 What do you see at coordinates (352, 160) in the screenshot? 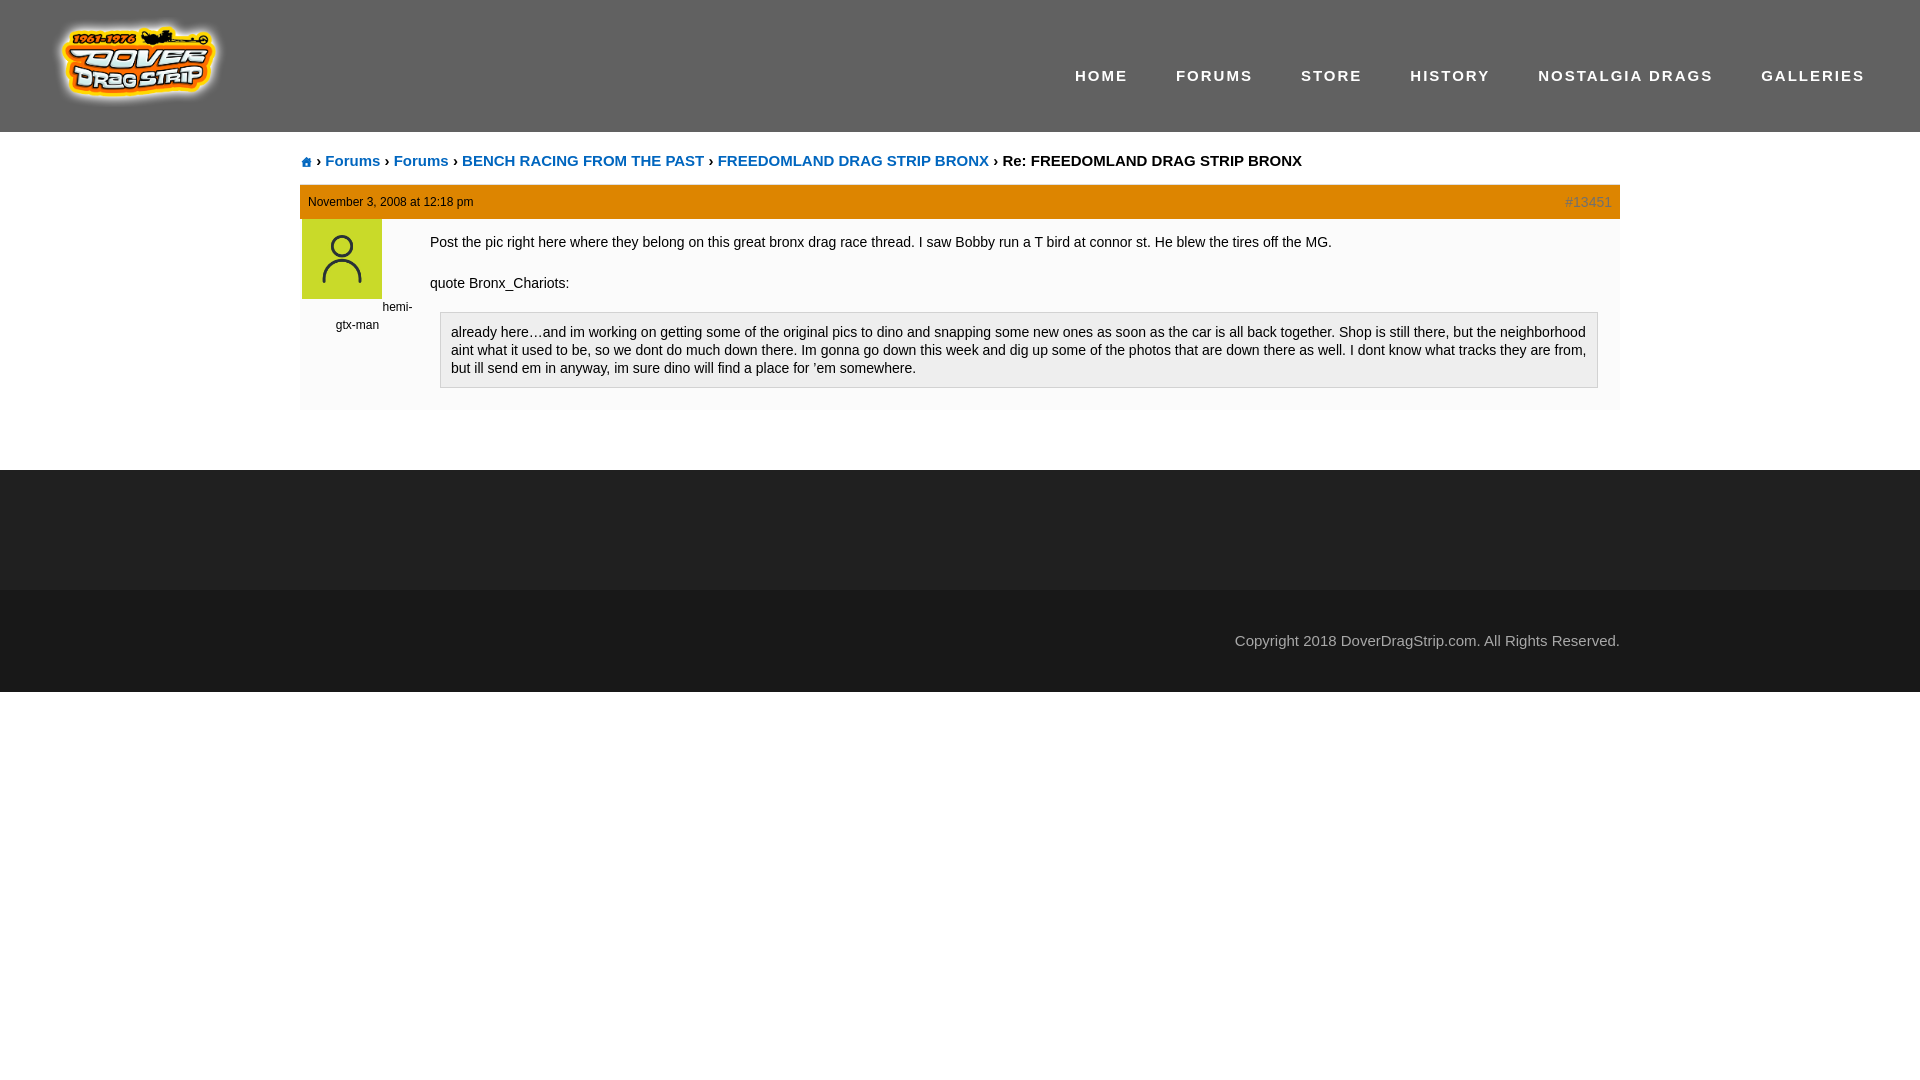
I see `Forums` at bounding box center [352, 160].